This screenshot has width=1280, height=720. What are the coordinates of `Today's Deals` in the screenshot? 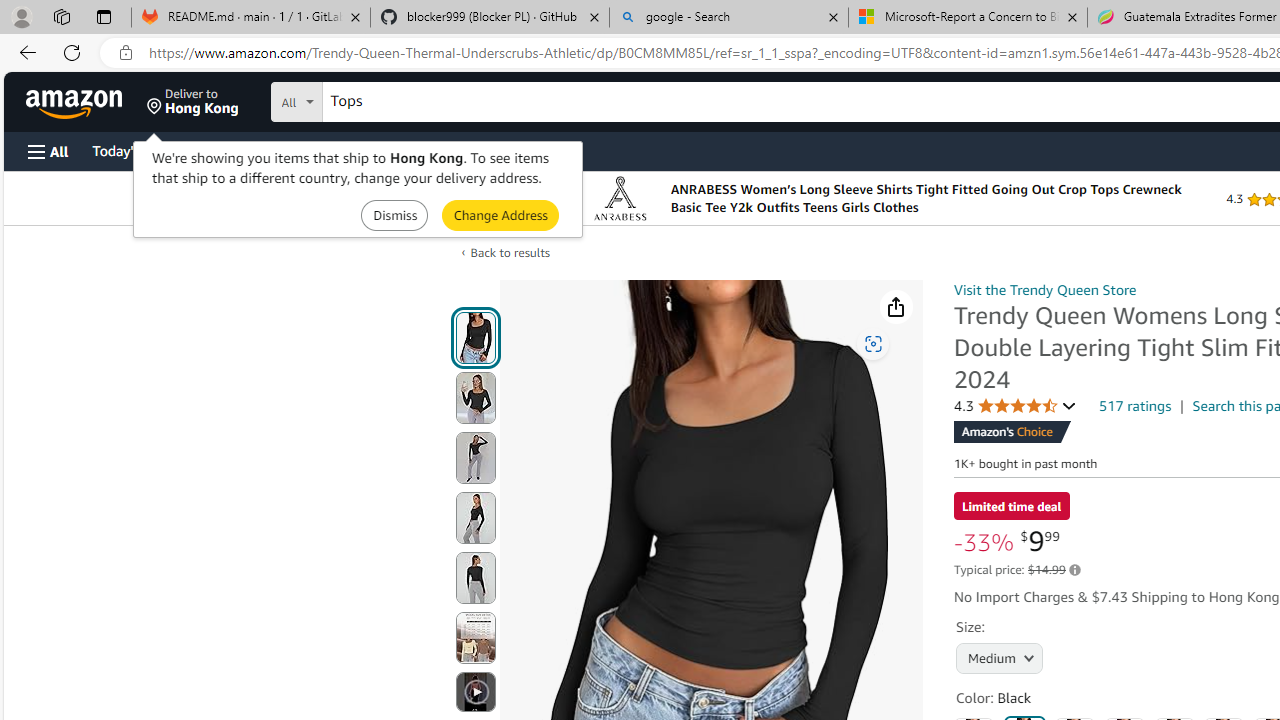 It's located at (134, 150).